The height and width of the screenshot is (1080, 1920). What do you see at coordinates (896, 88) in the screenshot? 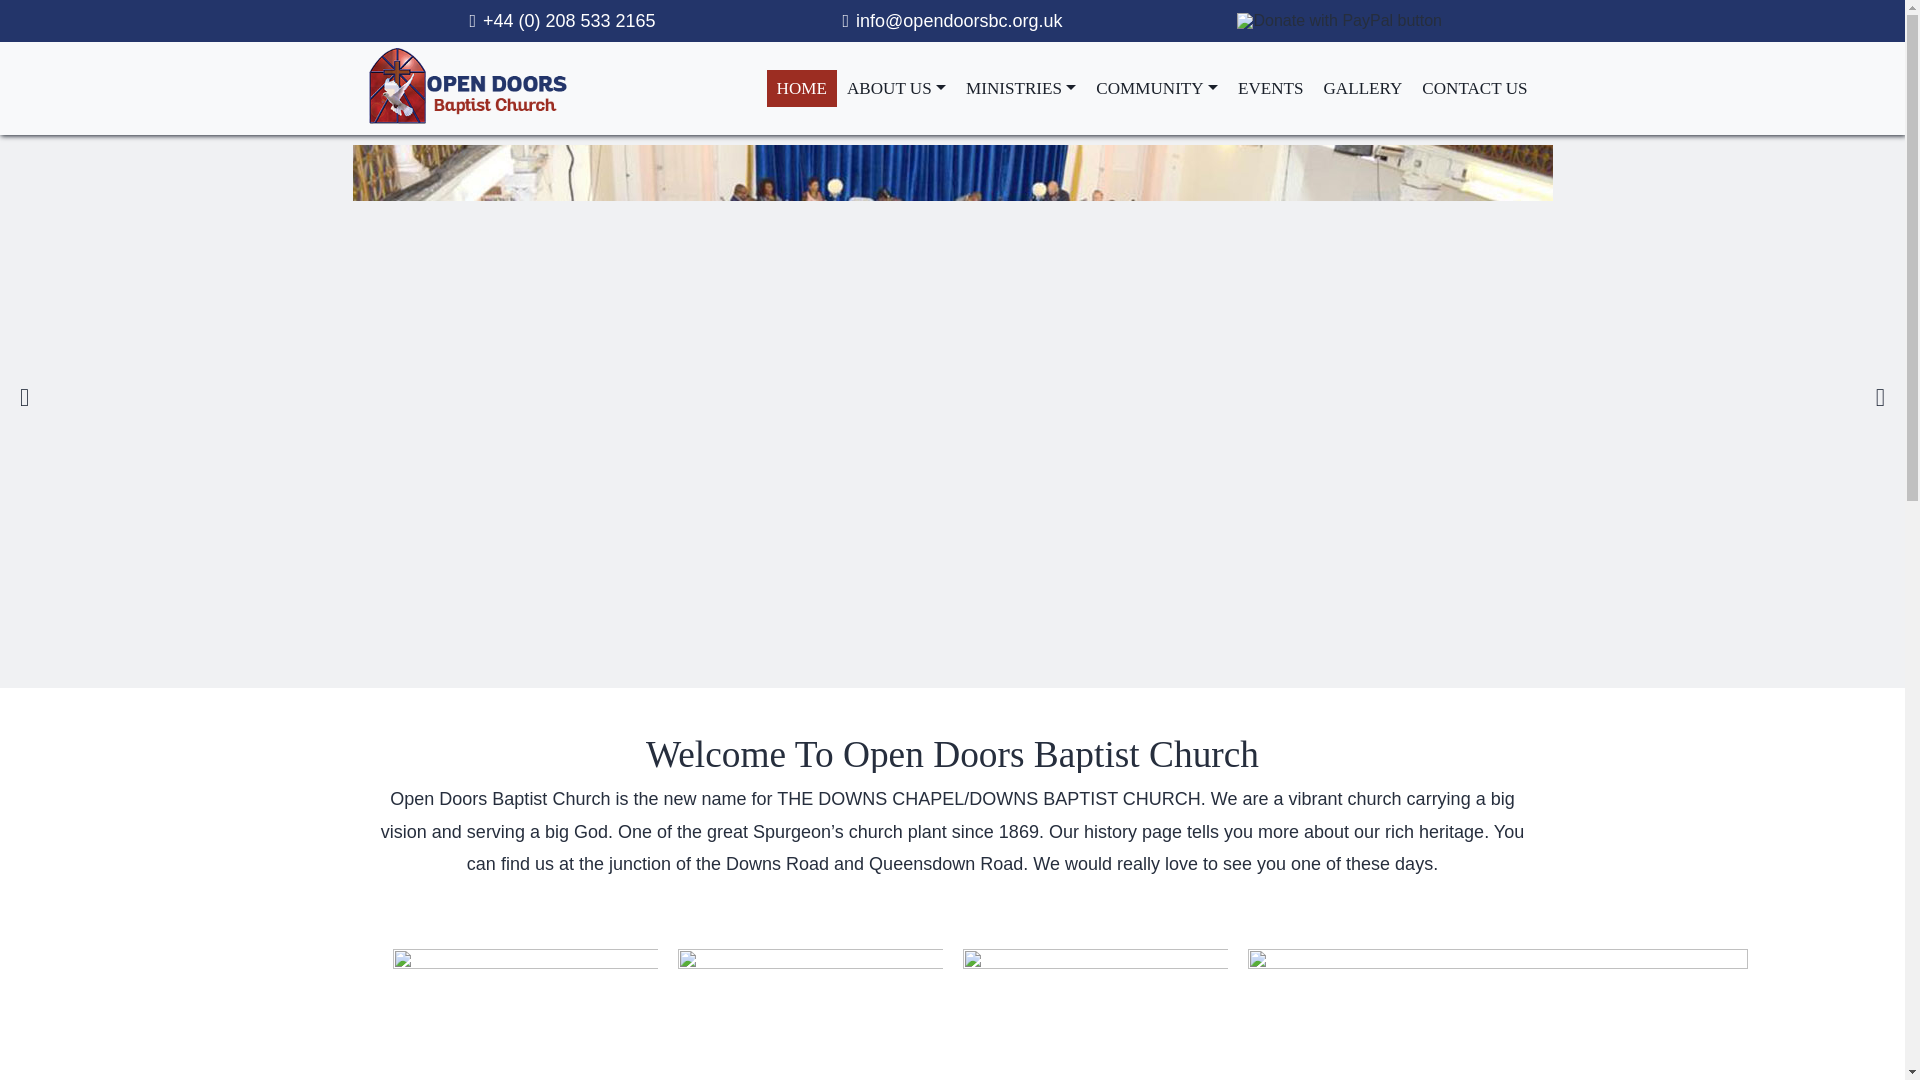
I see `ABOUT US` at bounding box center [896, 88].